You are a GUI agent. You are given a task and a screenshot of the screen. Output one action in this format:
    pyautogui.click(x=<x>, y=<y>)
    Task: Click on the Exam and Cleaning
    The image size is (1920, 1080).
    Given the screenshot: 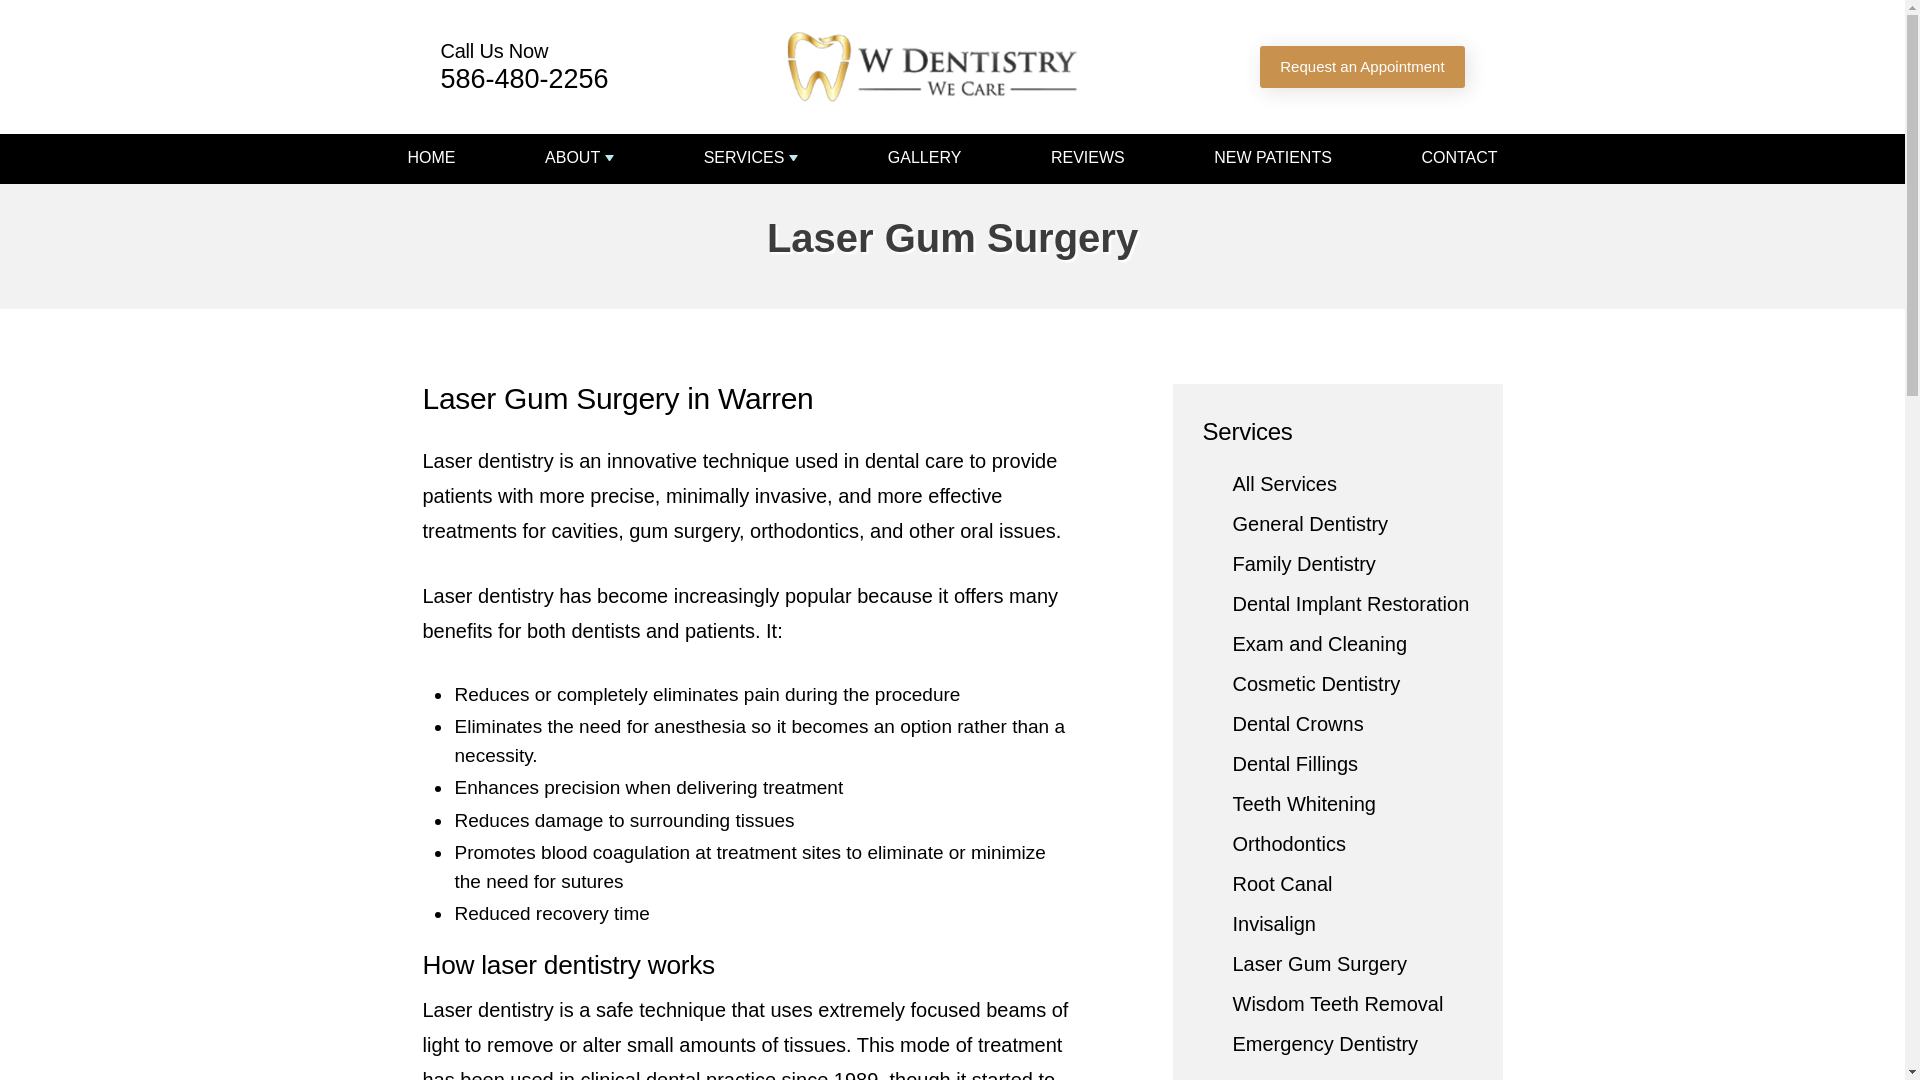 What is the action you would take?
    pyautogui.click(x=1320, y=642)
    